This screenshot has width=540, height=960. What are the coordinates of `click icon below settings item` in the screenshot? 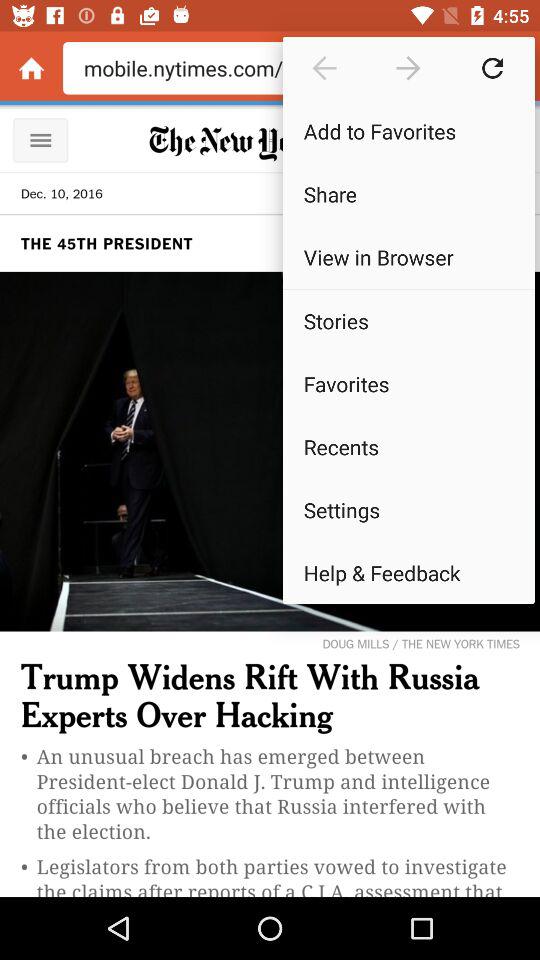 It's located at (408, 572).